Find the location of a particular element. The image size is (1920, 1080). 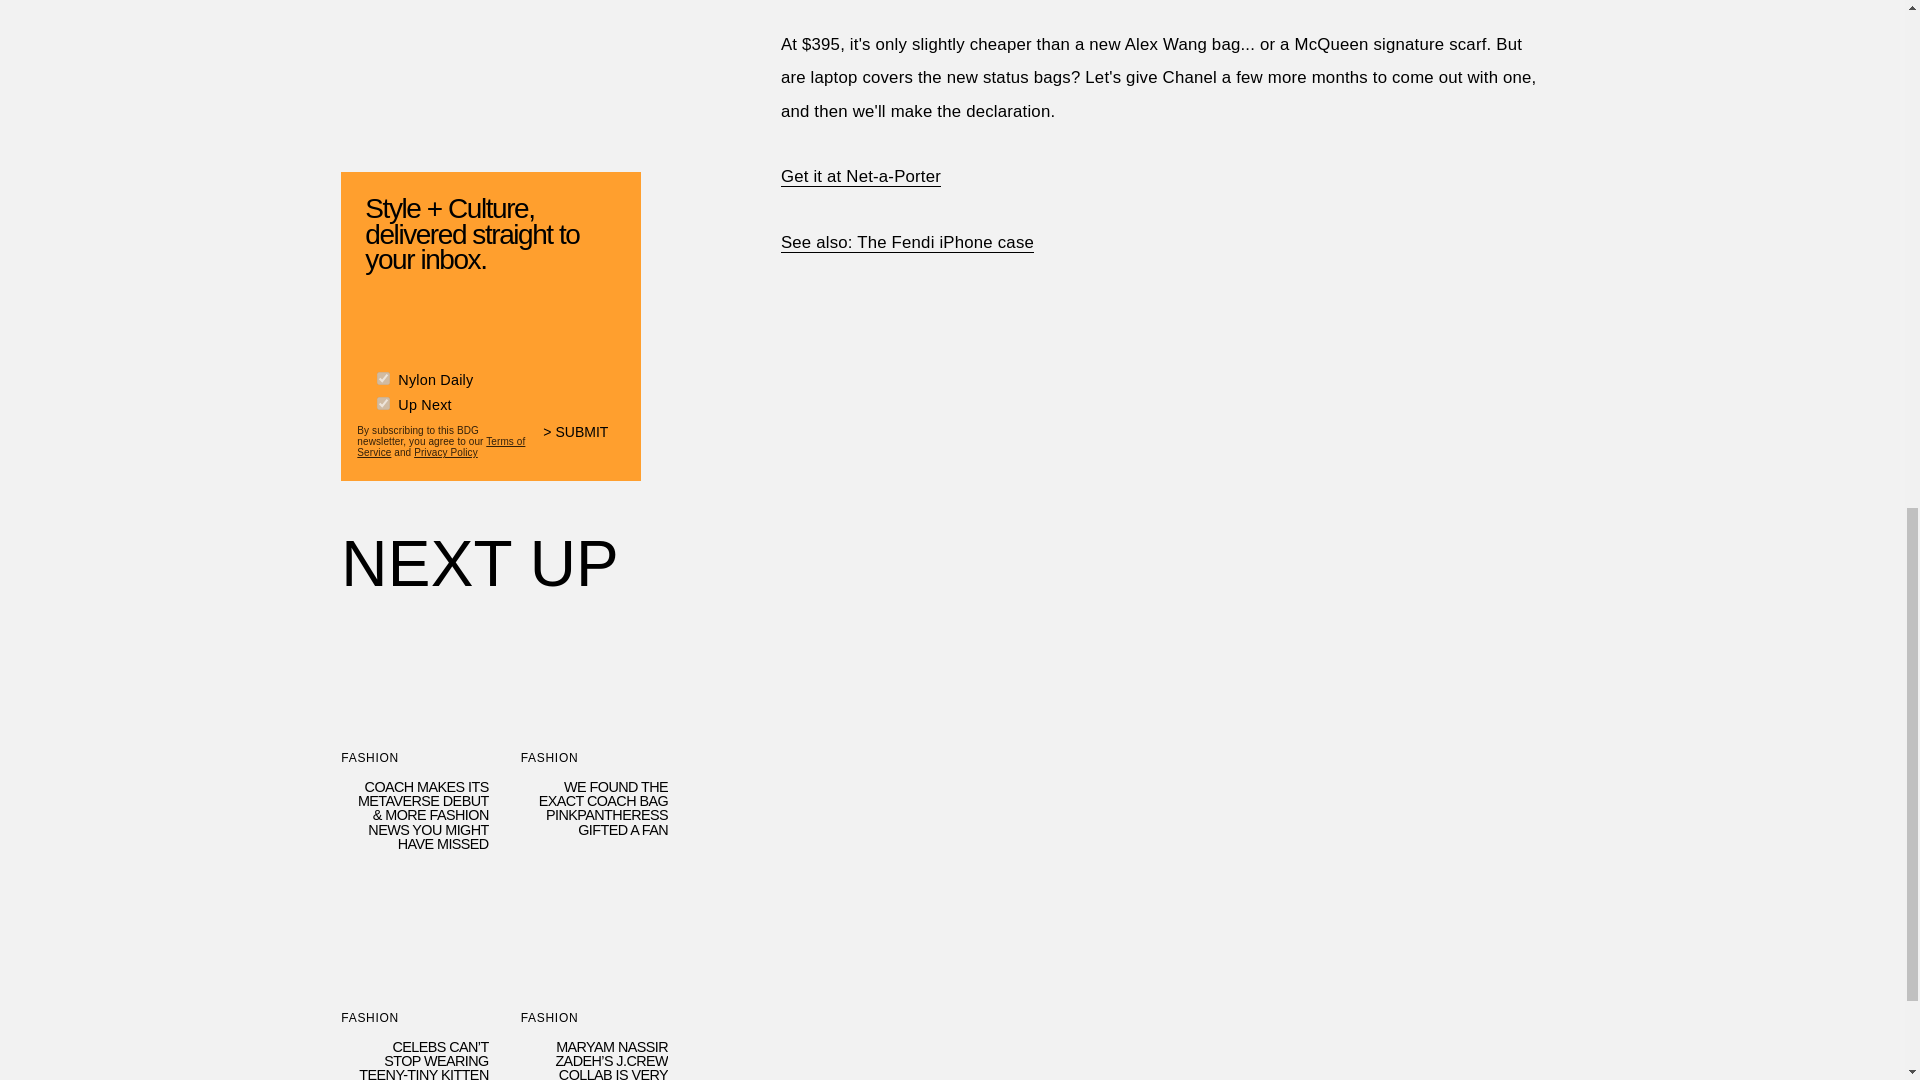

Terms of Service is located at coordinates (440, 442).